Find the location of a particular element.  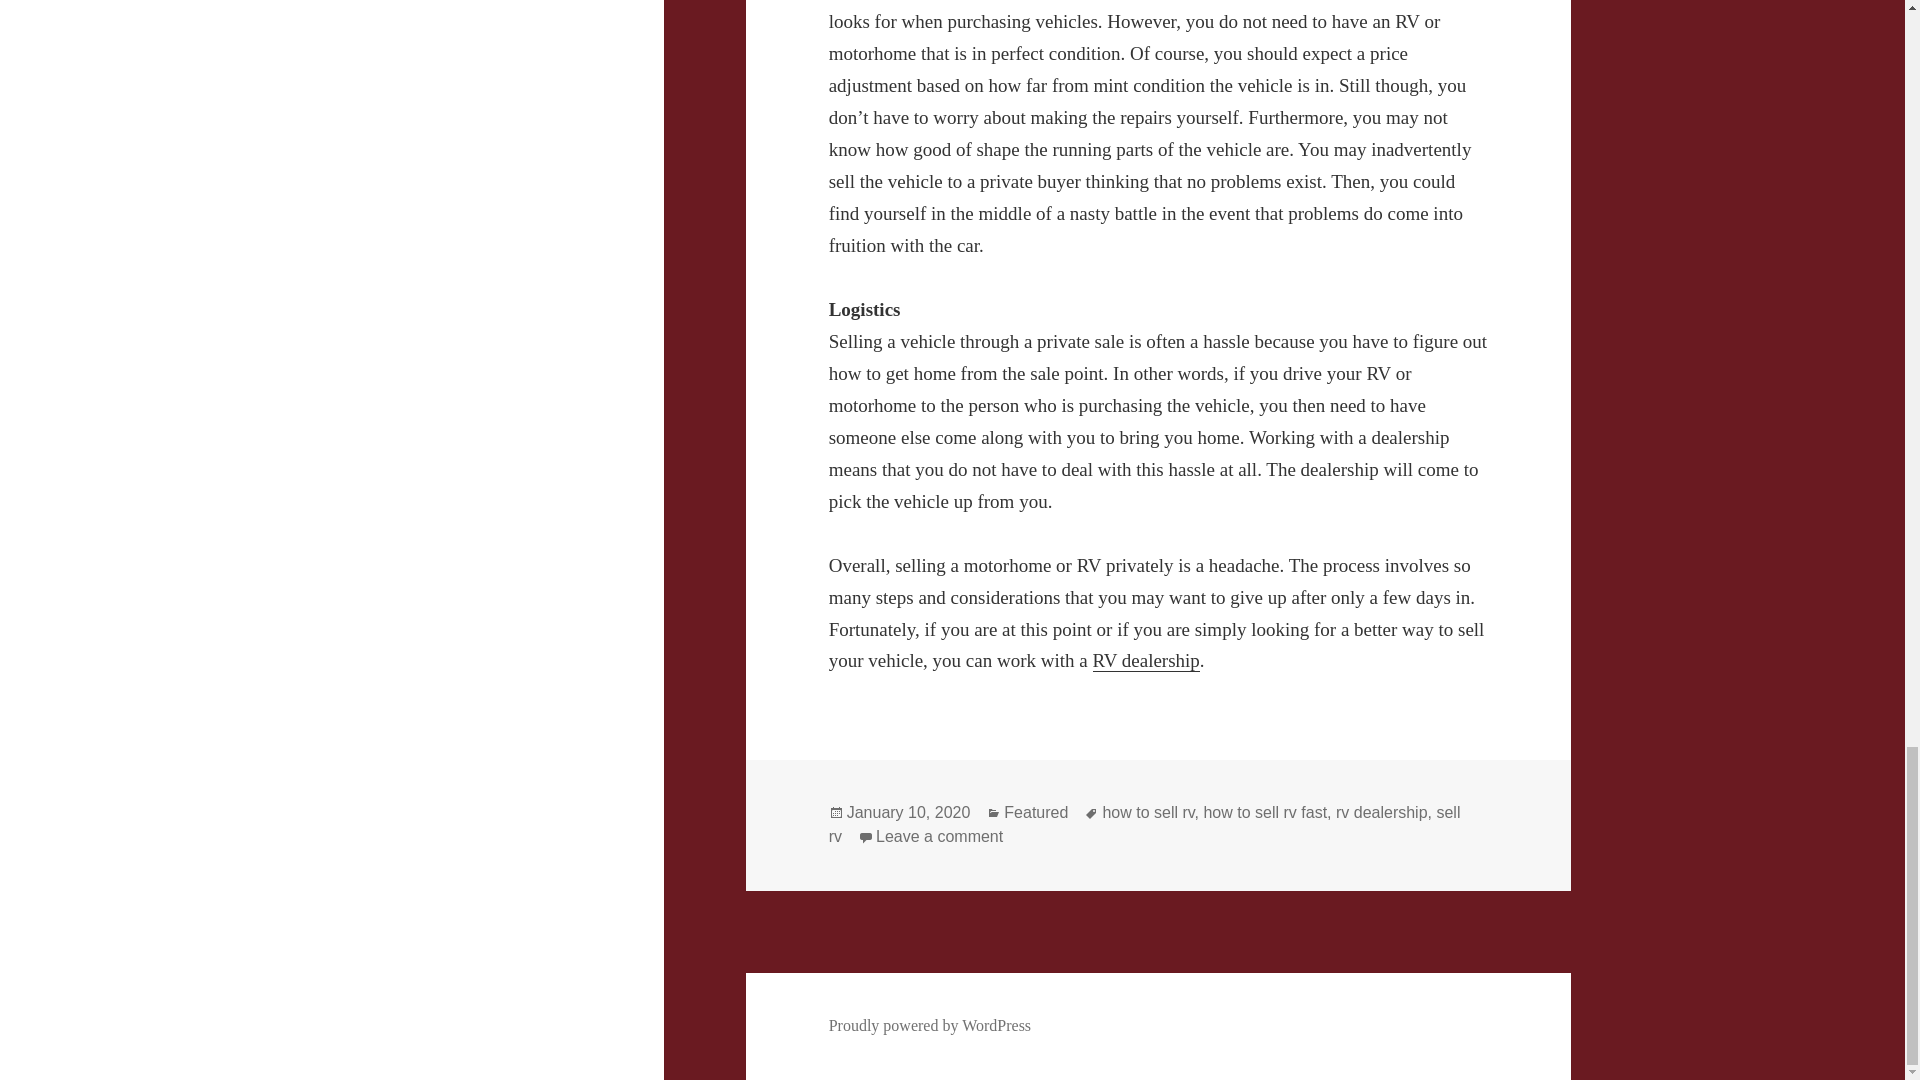

Featured is located at coordinates (1036, 812).